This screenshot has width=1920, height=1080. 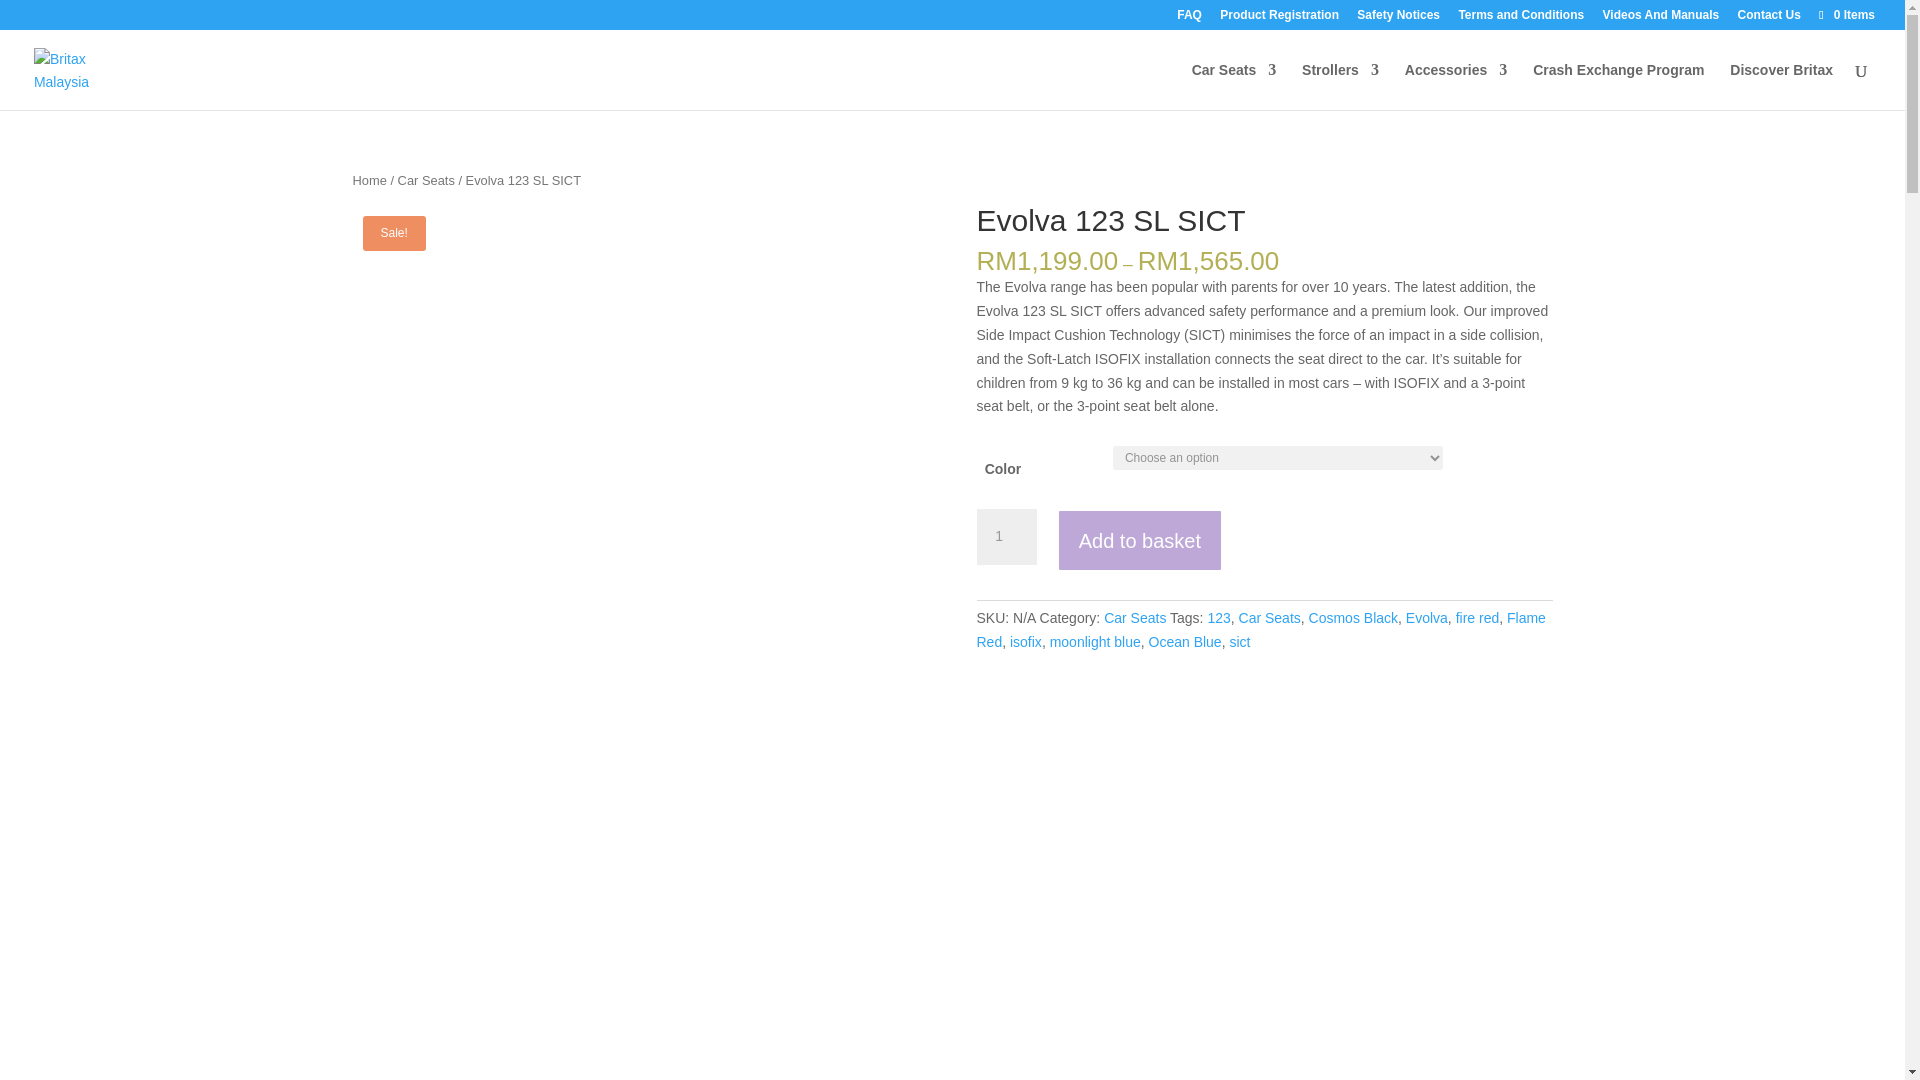 What do you see at coordinates (1218, 618) in the screenshot?
I see `123` at bounding box center [1218, 618].